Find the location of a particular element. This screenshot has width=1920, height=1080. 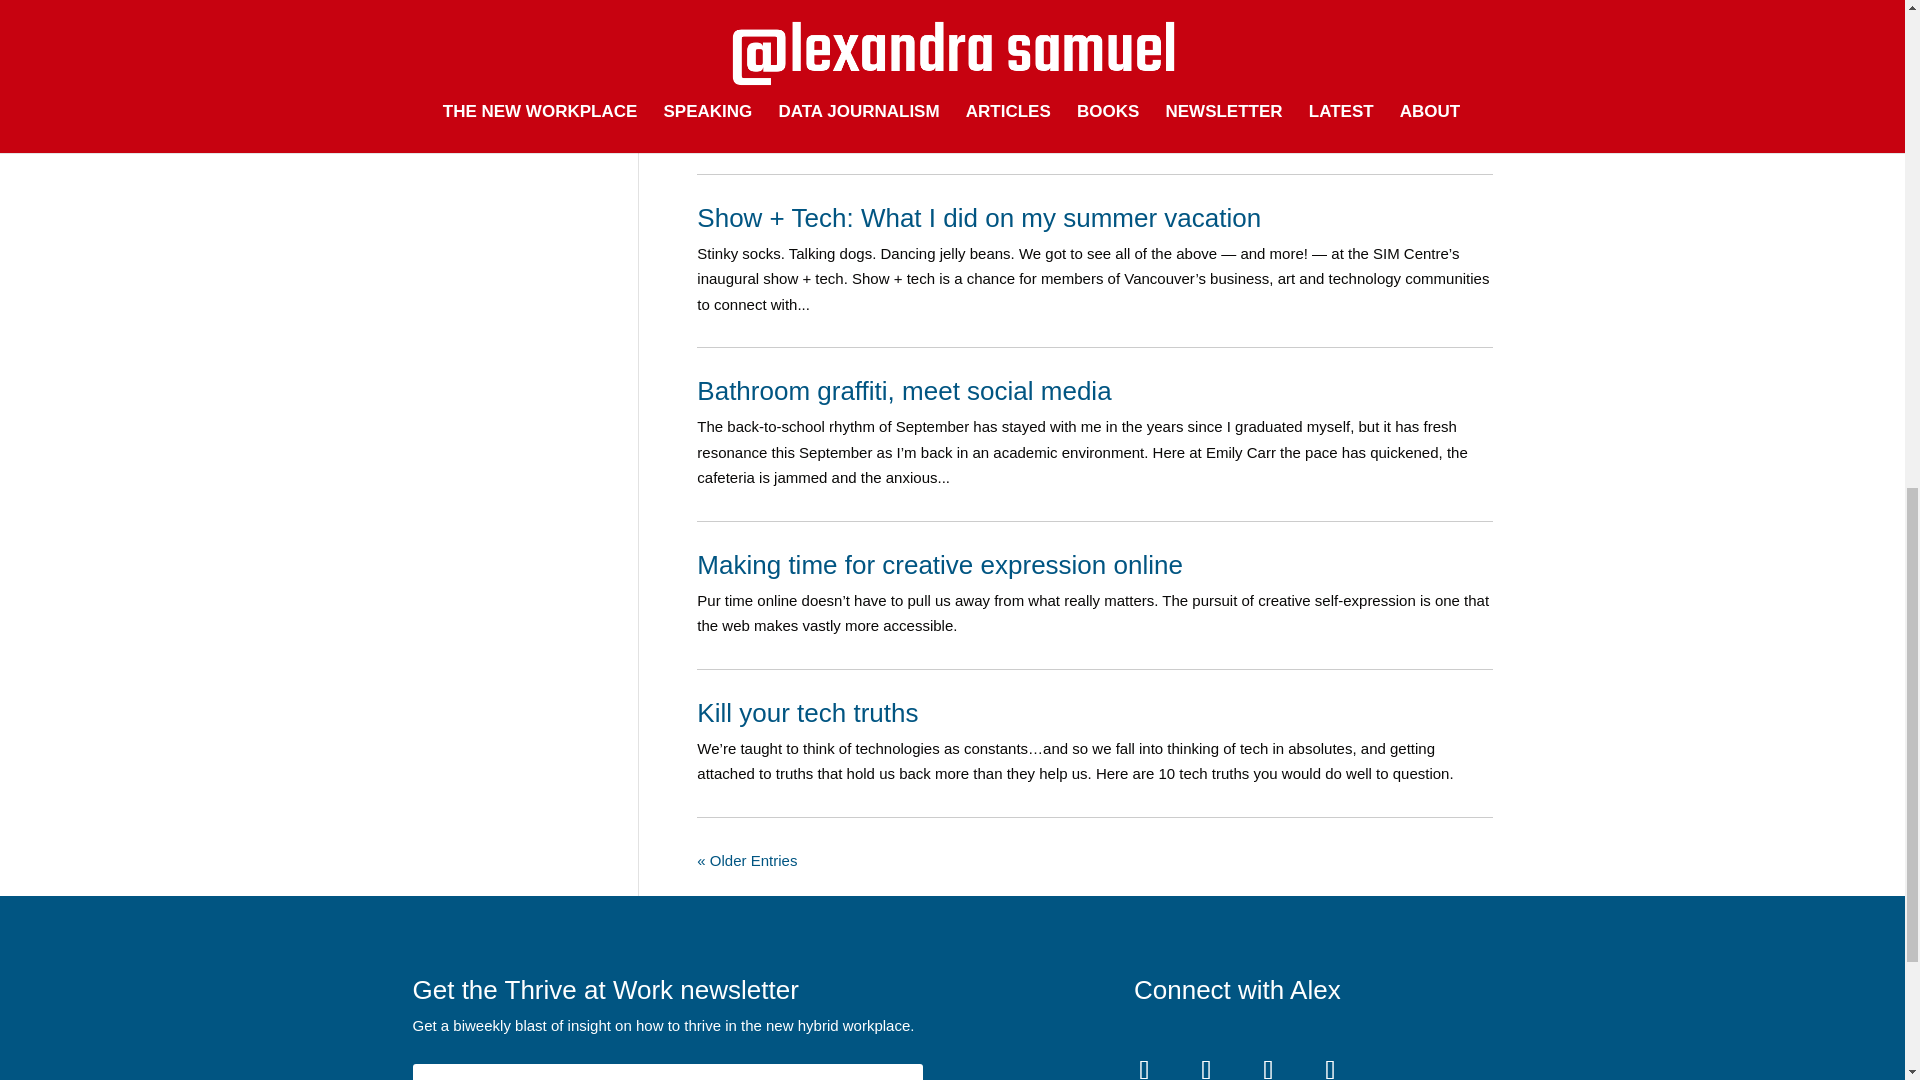

Making time for creative expression online is located at coordinates (939, 564).